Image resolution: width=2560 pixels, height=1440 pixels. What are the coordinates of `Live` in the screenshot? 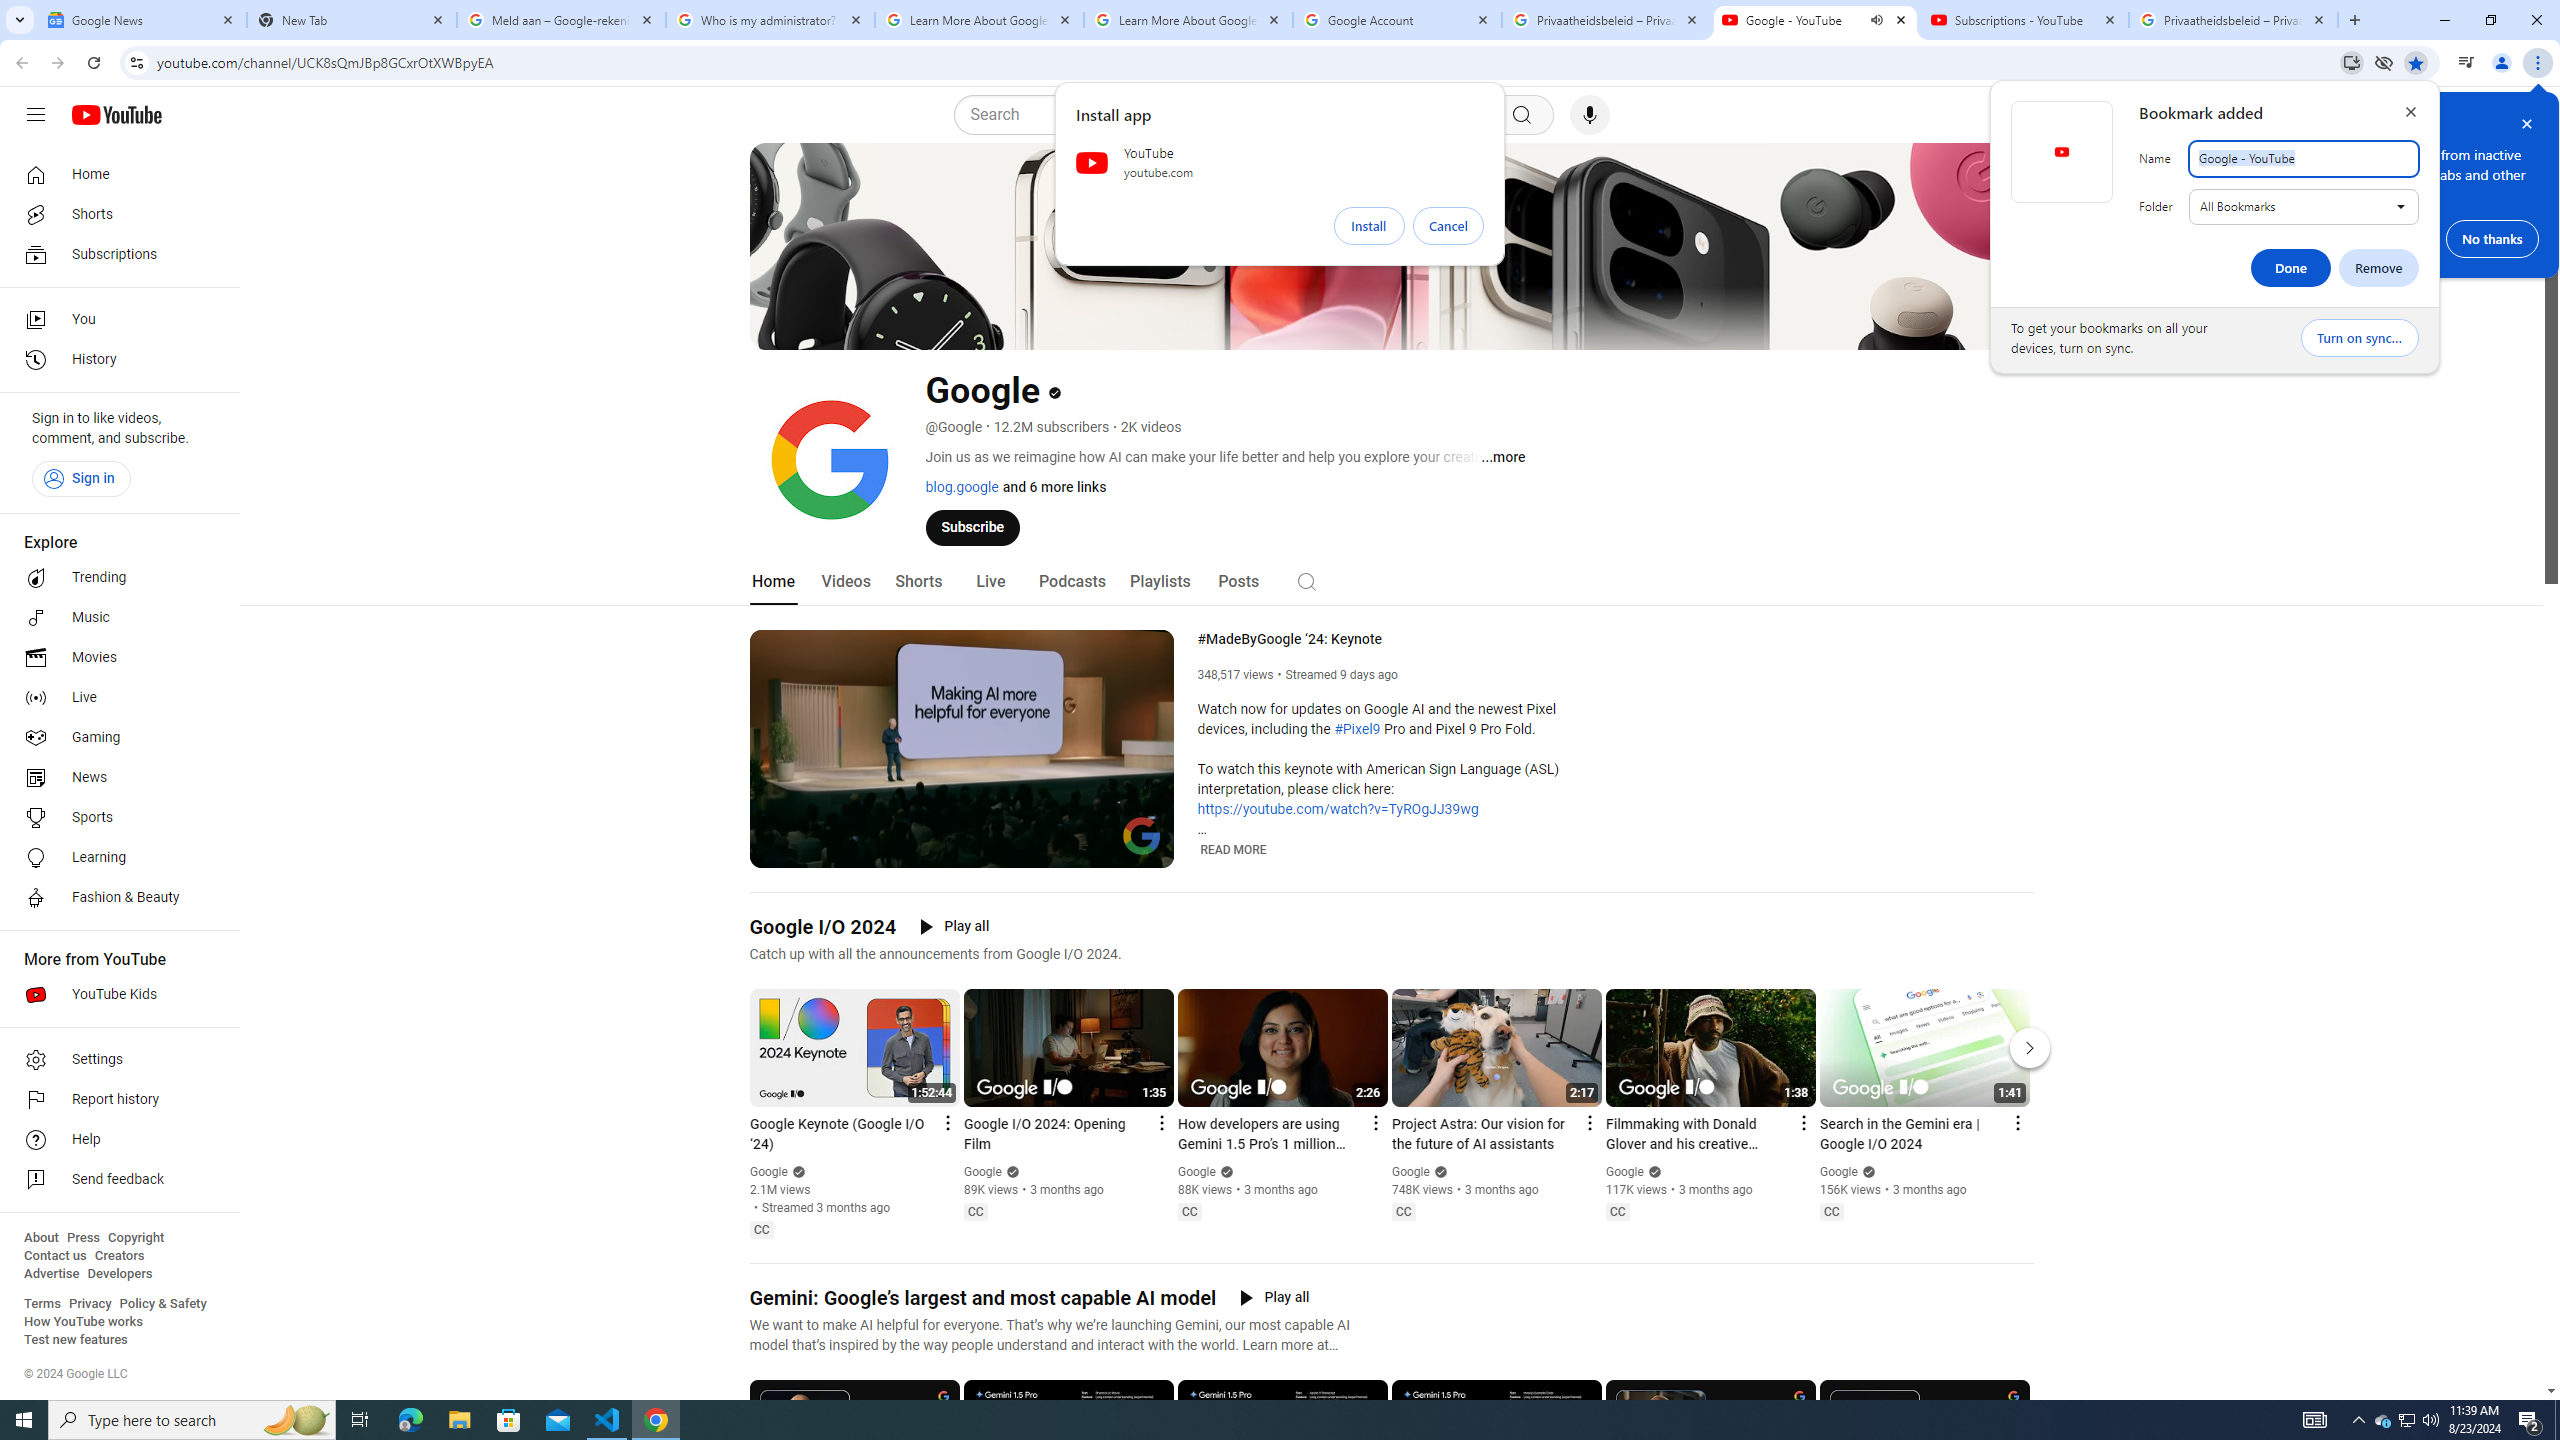 It's located at (114, 698).